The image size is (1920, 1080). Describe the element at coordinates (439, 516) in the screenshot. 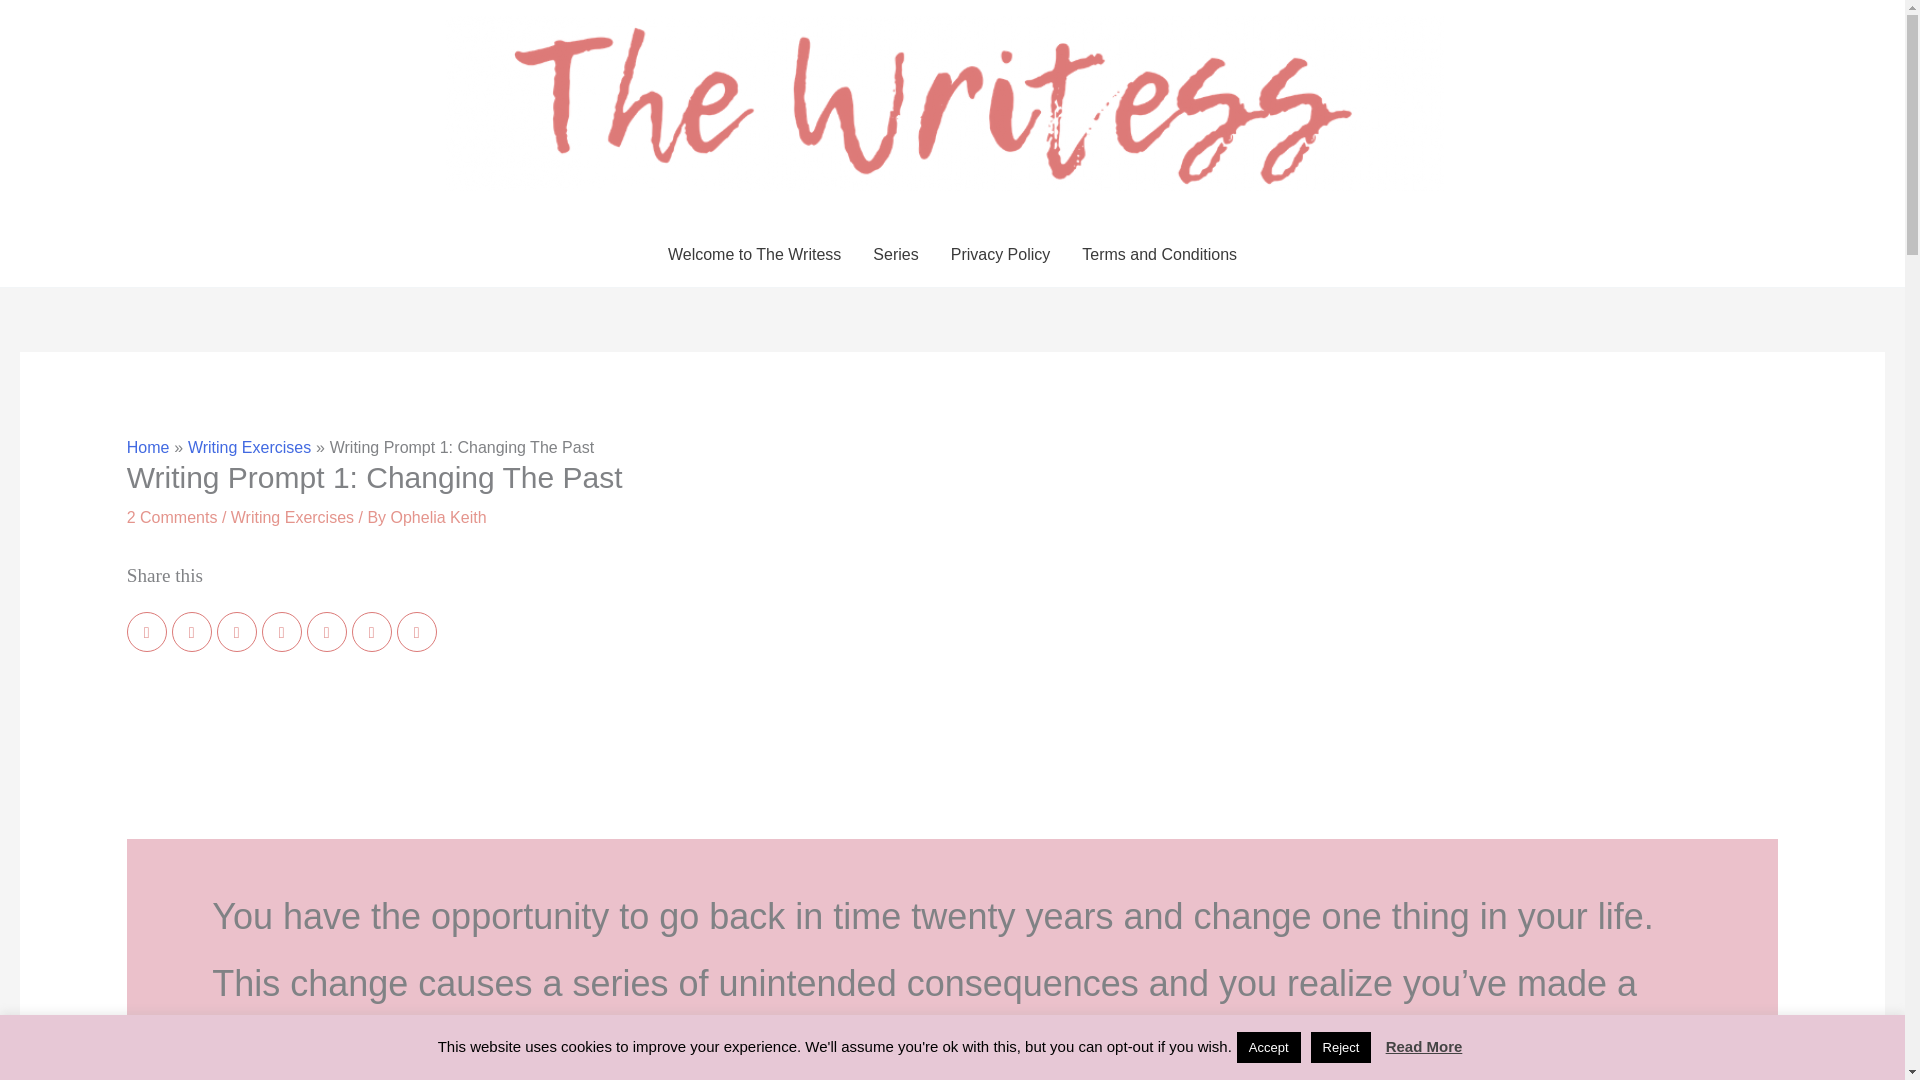

I see `View all posts by Ophelia Keith` at that location.